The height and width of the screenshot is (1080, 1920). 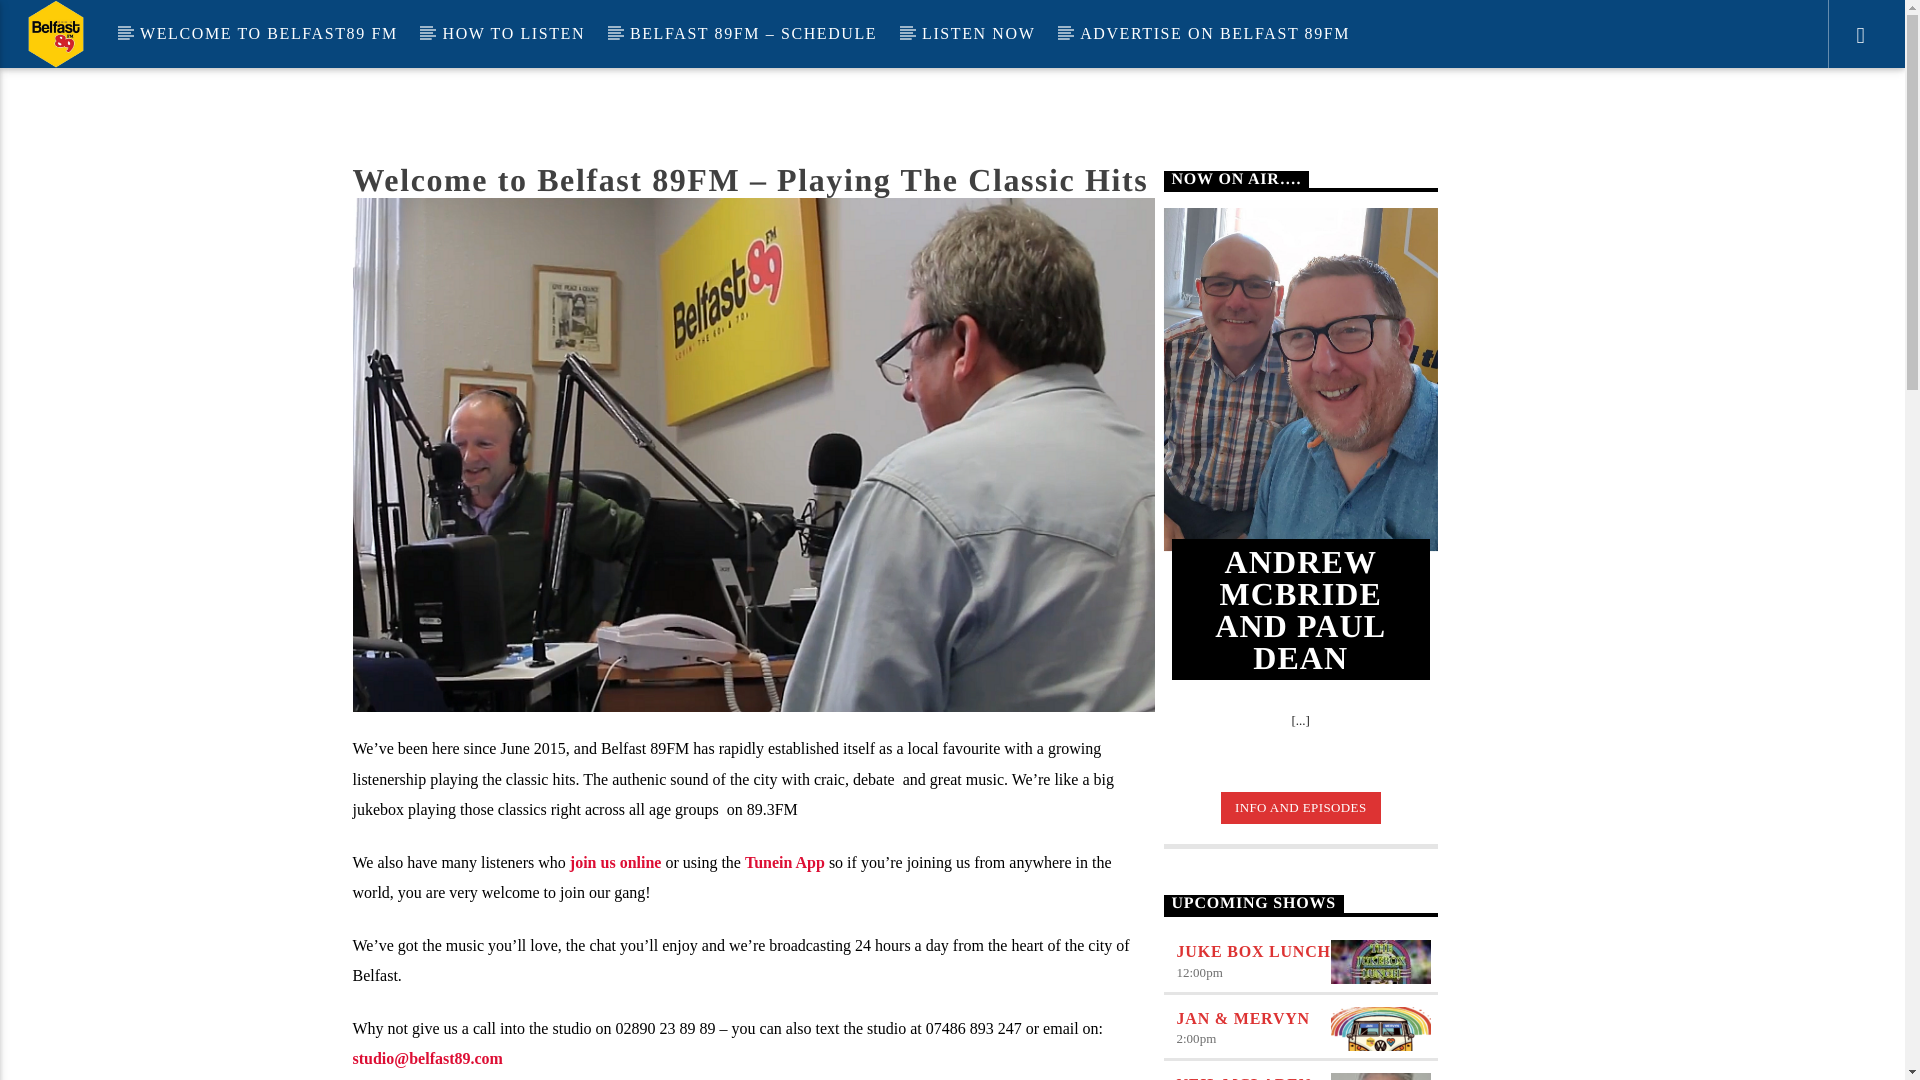 What do you see at coordinates (978, 34) in the screenshot?
I see `LISTEN NOW` at bounding box center [978, 34].